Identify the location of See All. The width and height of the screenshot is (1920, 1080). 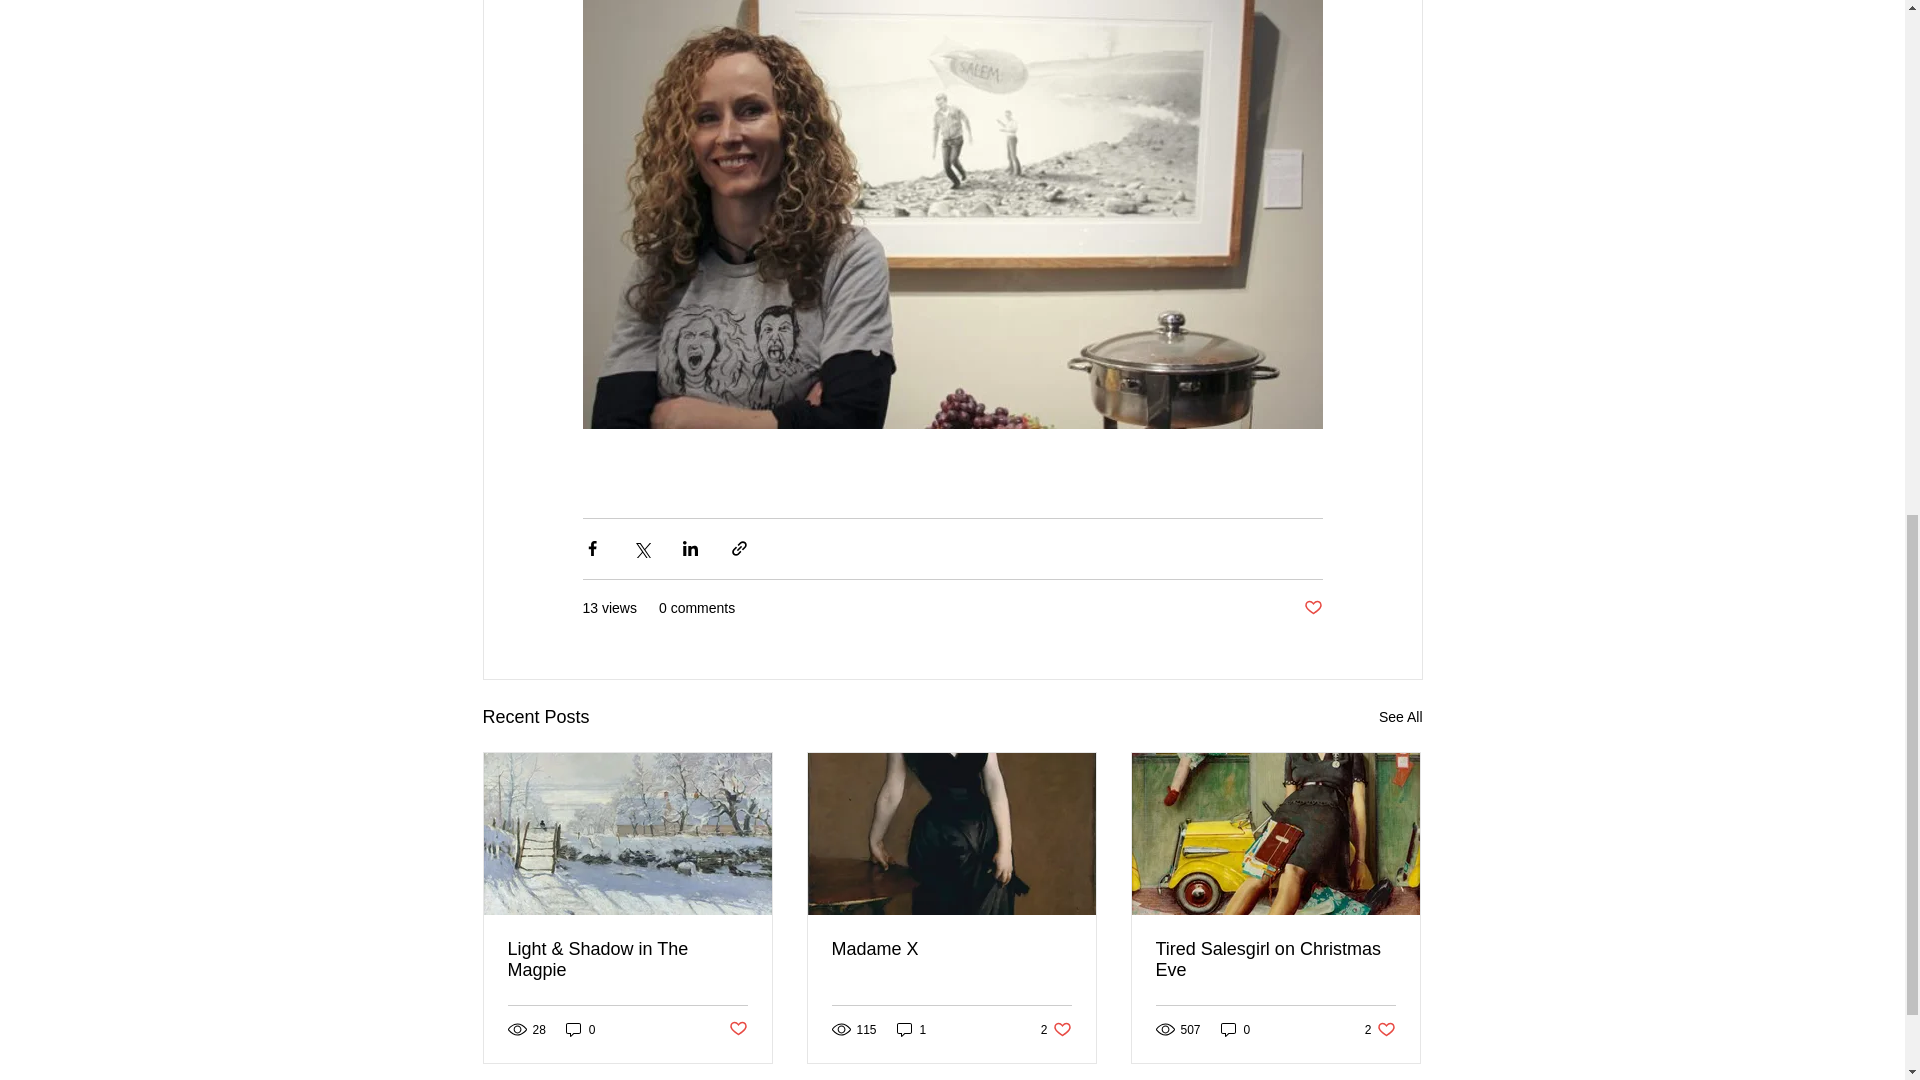
(1400, 718).